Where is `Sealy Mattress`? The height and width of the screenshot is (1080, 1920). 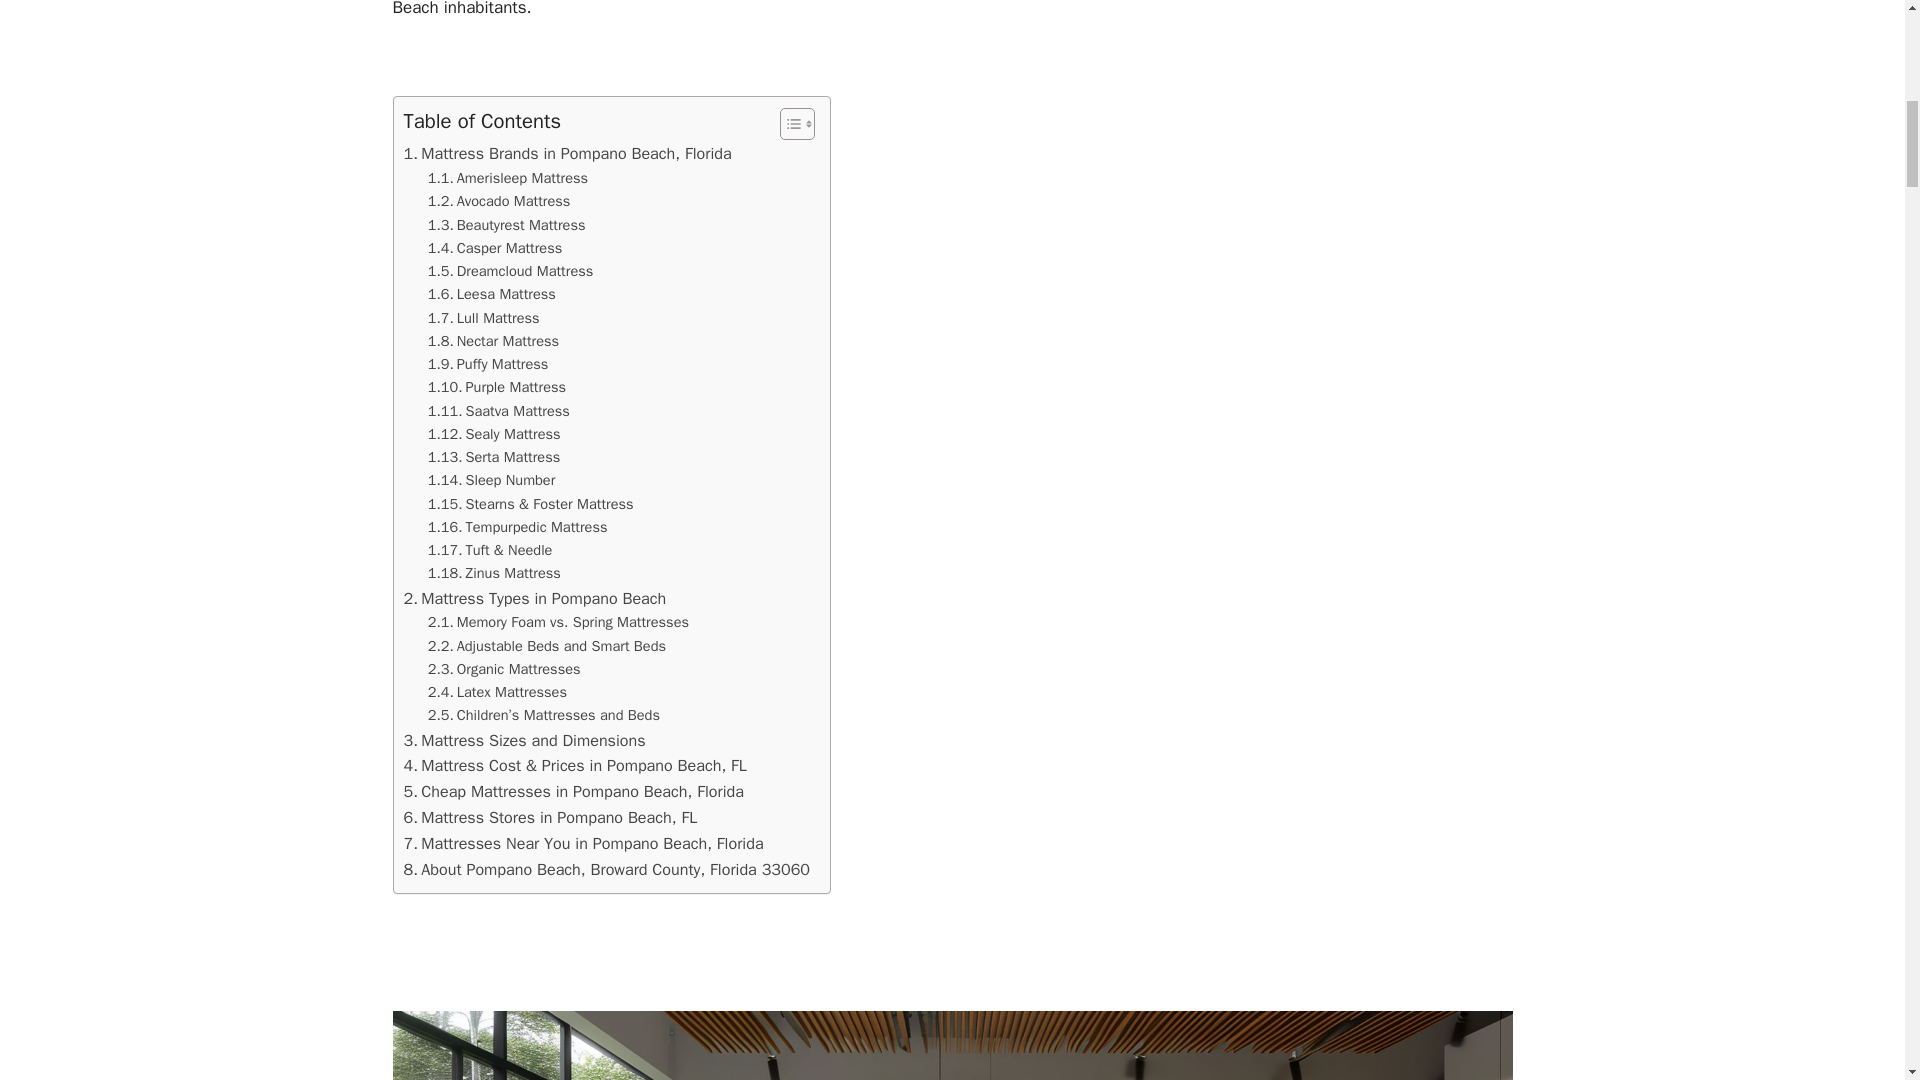
Sealy Mattress is located at coordinates (494, 434).